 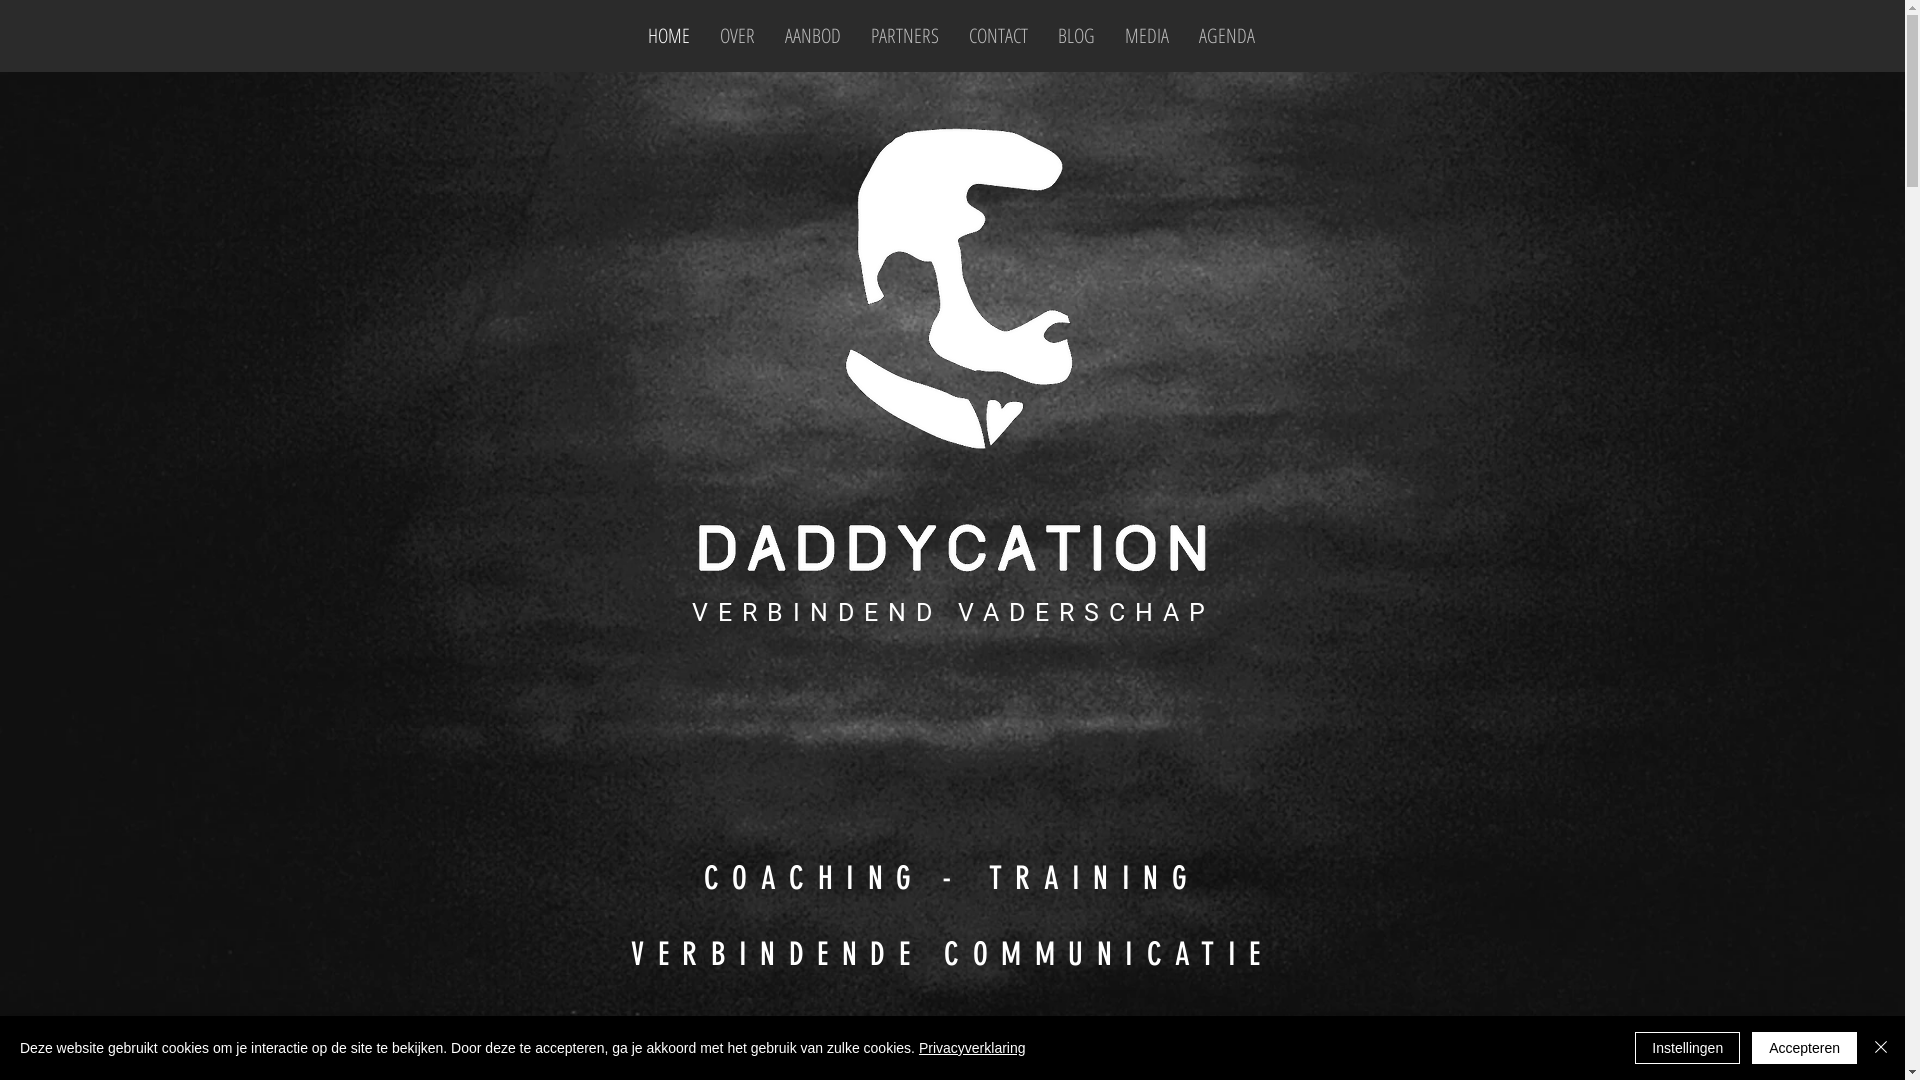 I want to click on OVER, so click(x=736, y=36).